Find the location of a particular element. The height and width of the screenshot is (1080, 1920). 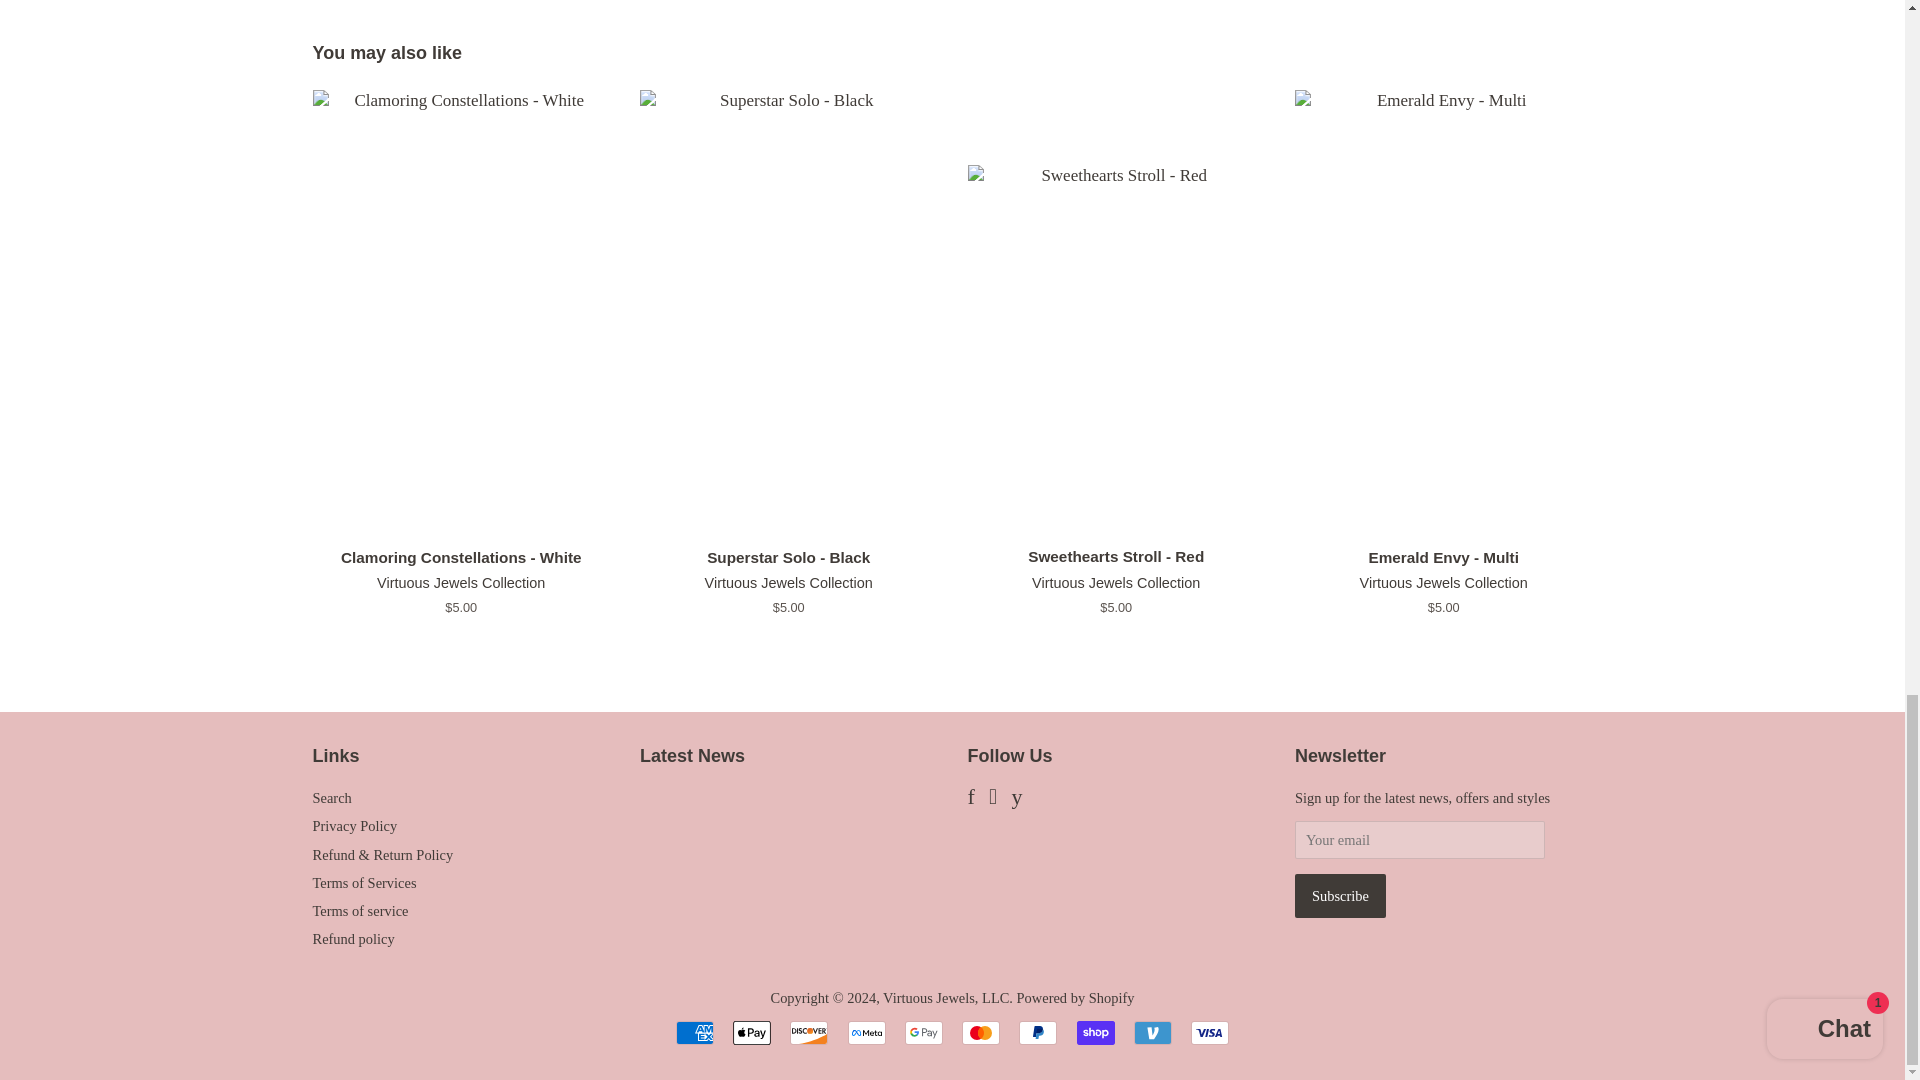

Visa is located at coordinates (1209, 1032).